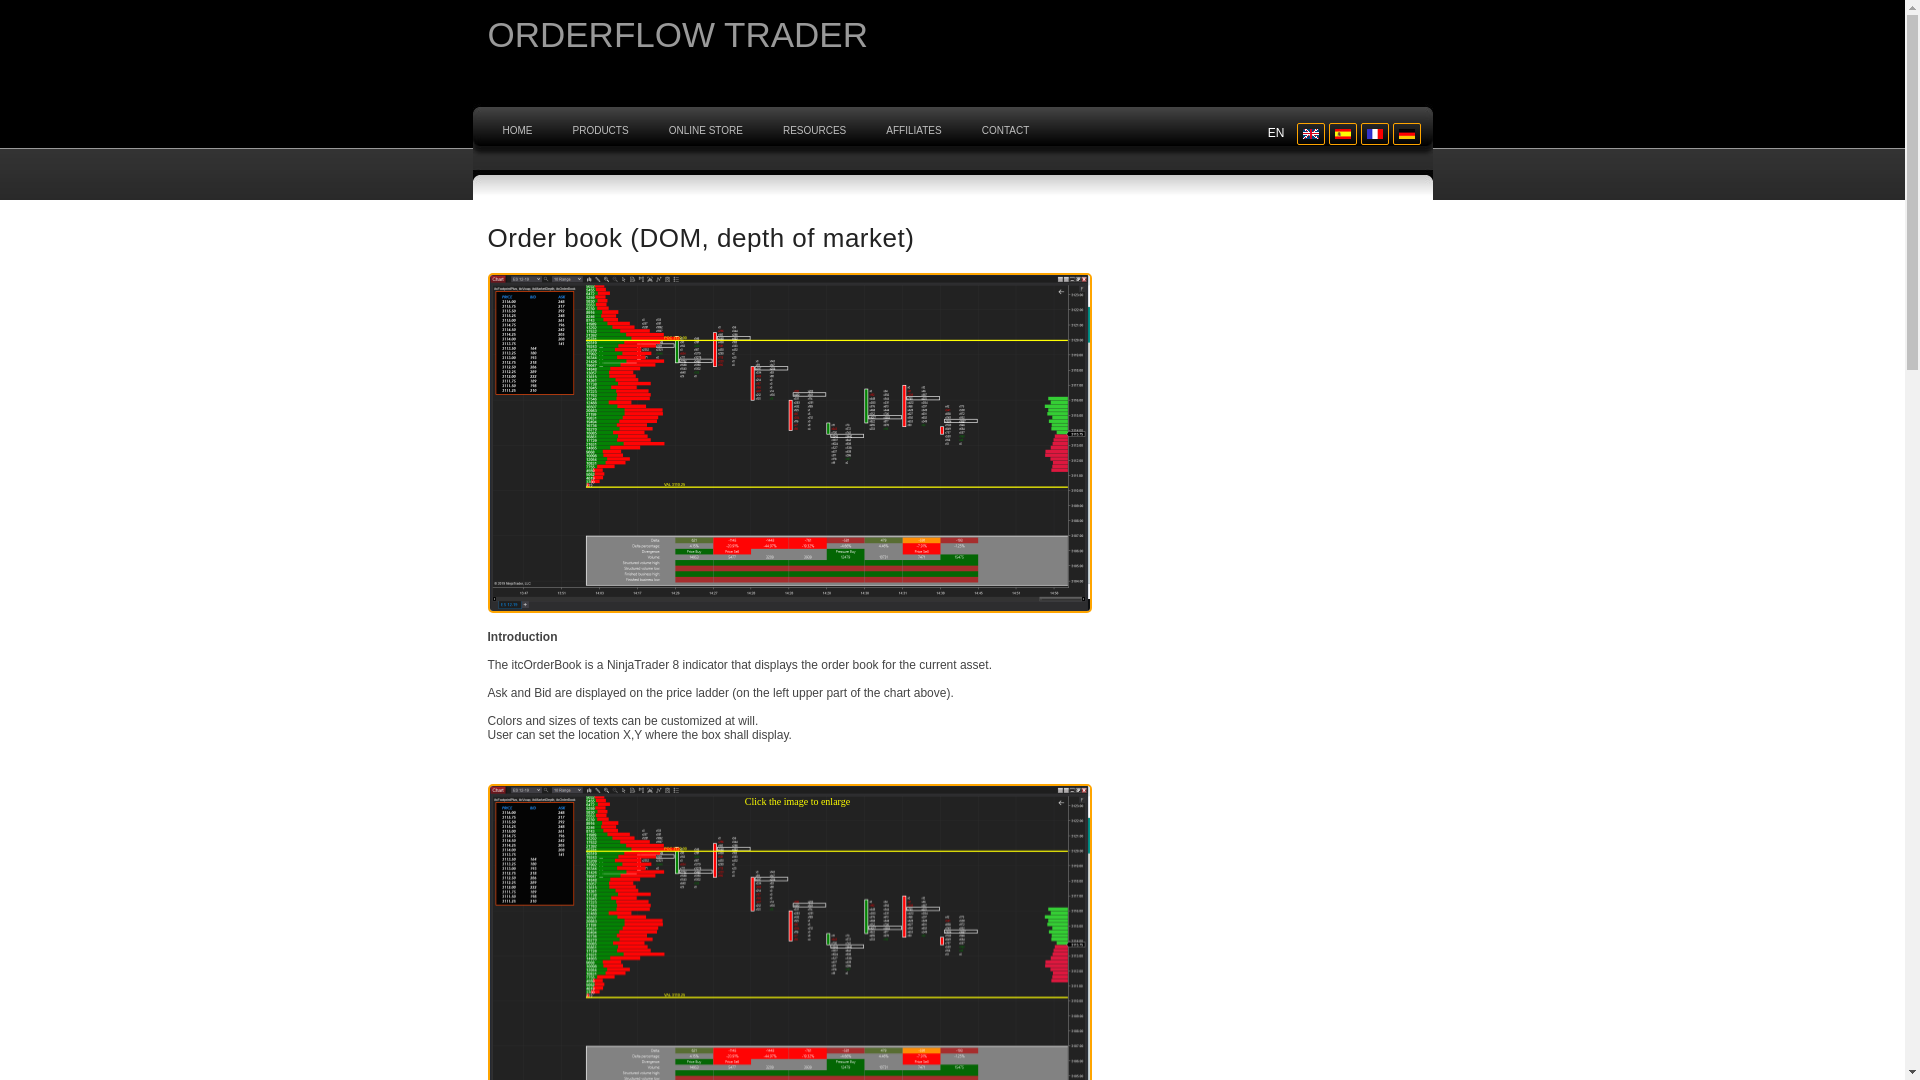 The image size is (1920, 1080). Describe the element at coordinates (705, 130) in the screenshot. I see `ONLINE STORE` at that location.